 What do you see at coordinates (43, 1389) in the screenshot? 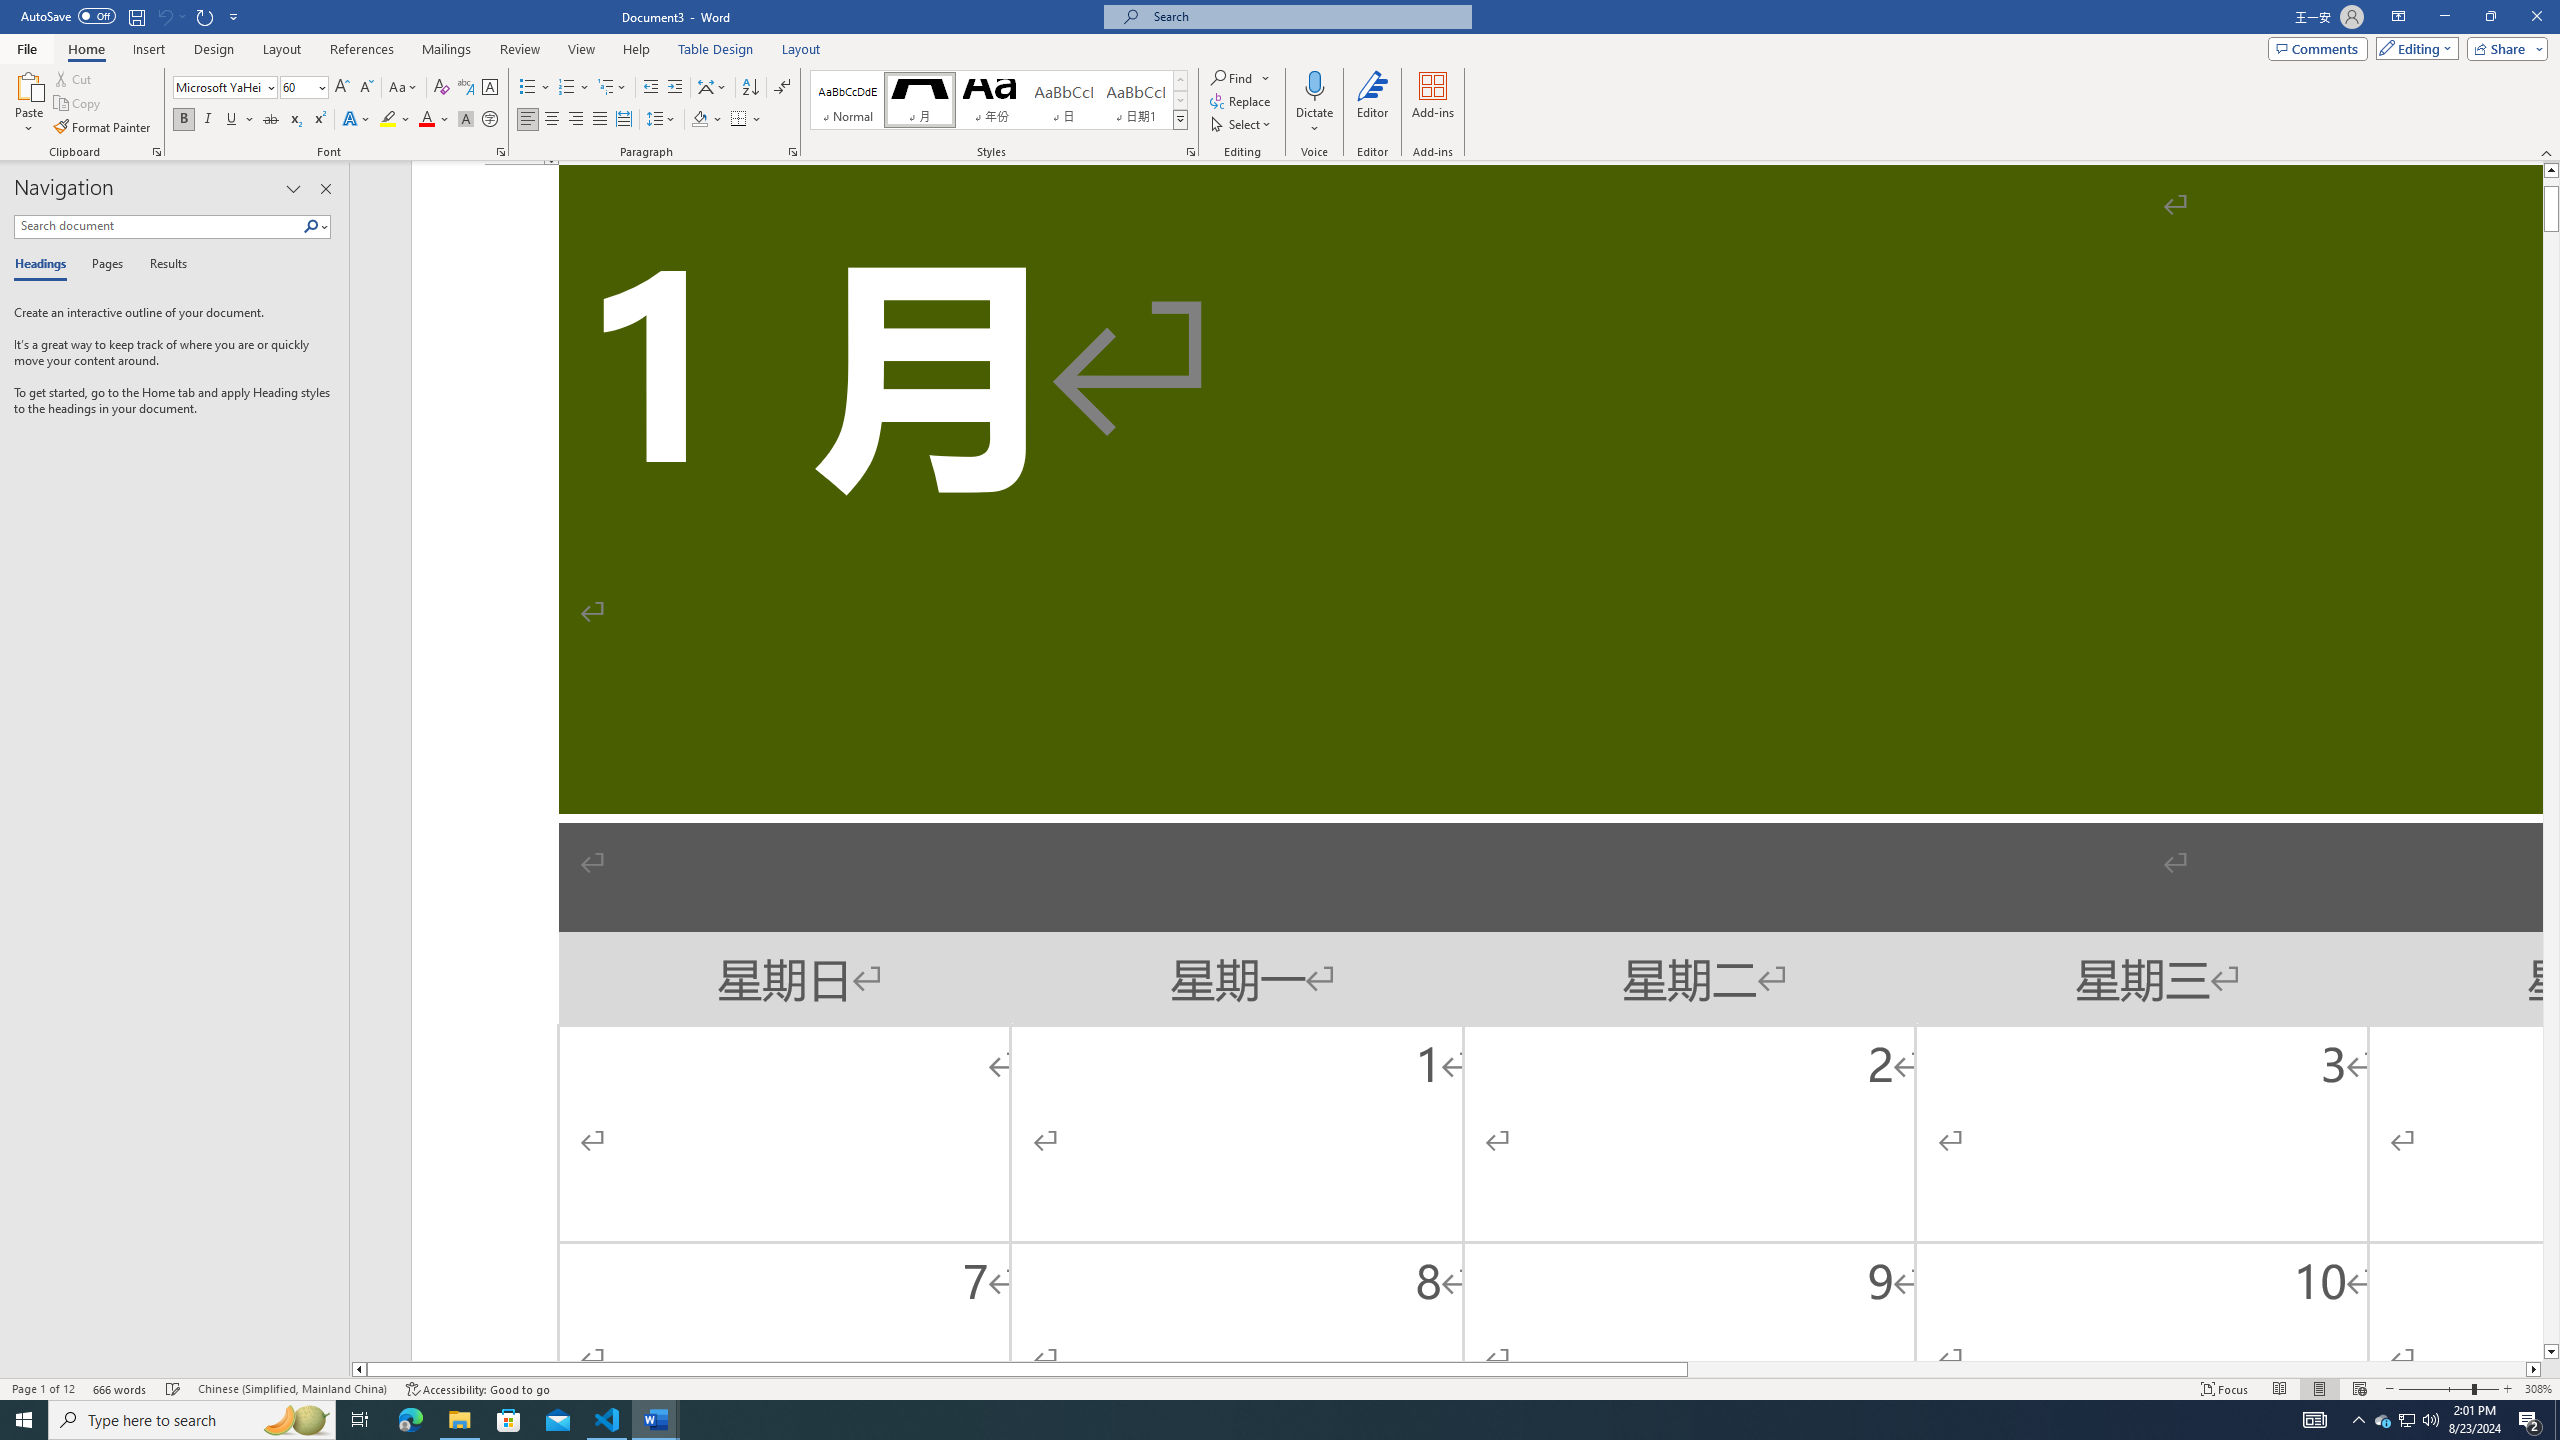
I see `Page Number Page 1 of 12` at bounding box center [43, 1389].